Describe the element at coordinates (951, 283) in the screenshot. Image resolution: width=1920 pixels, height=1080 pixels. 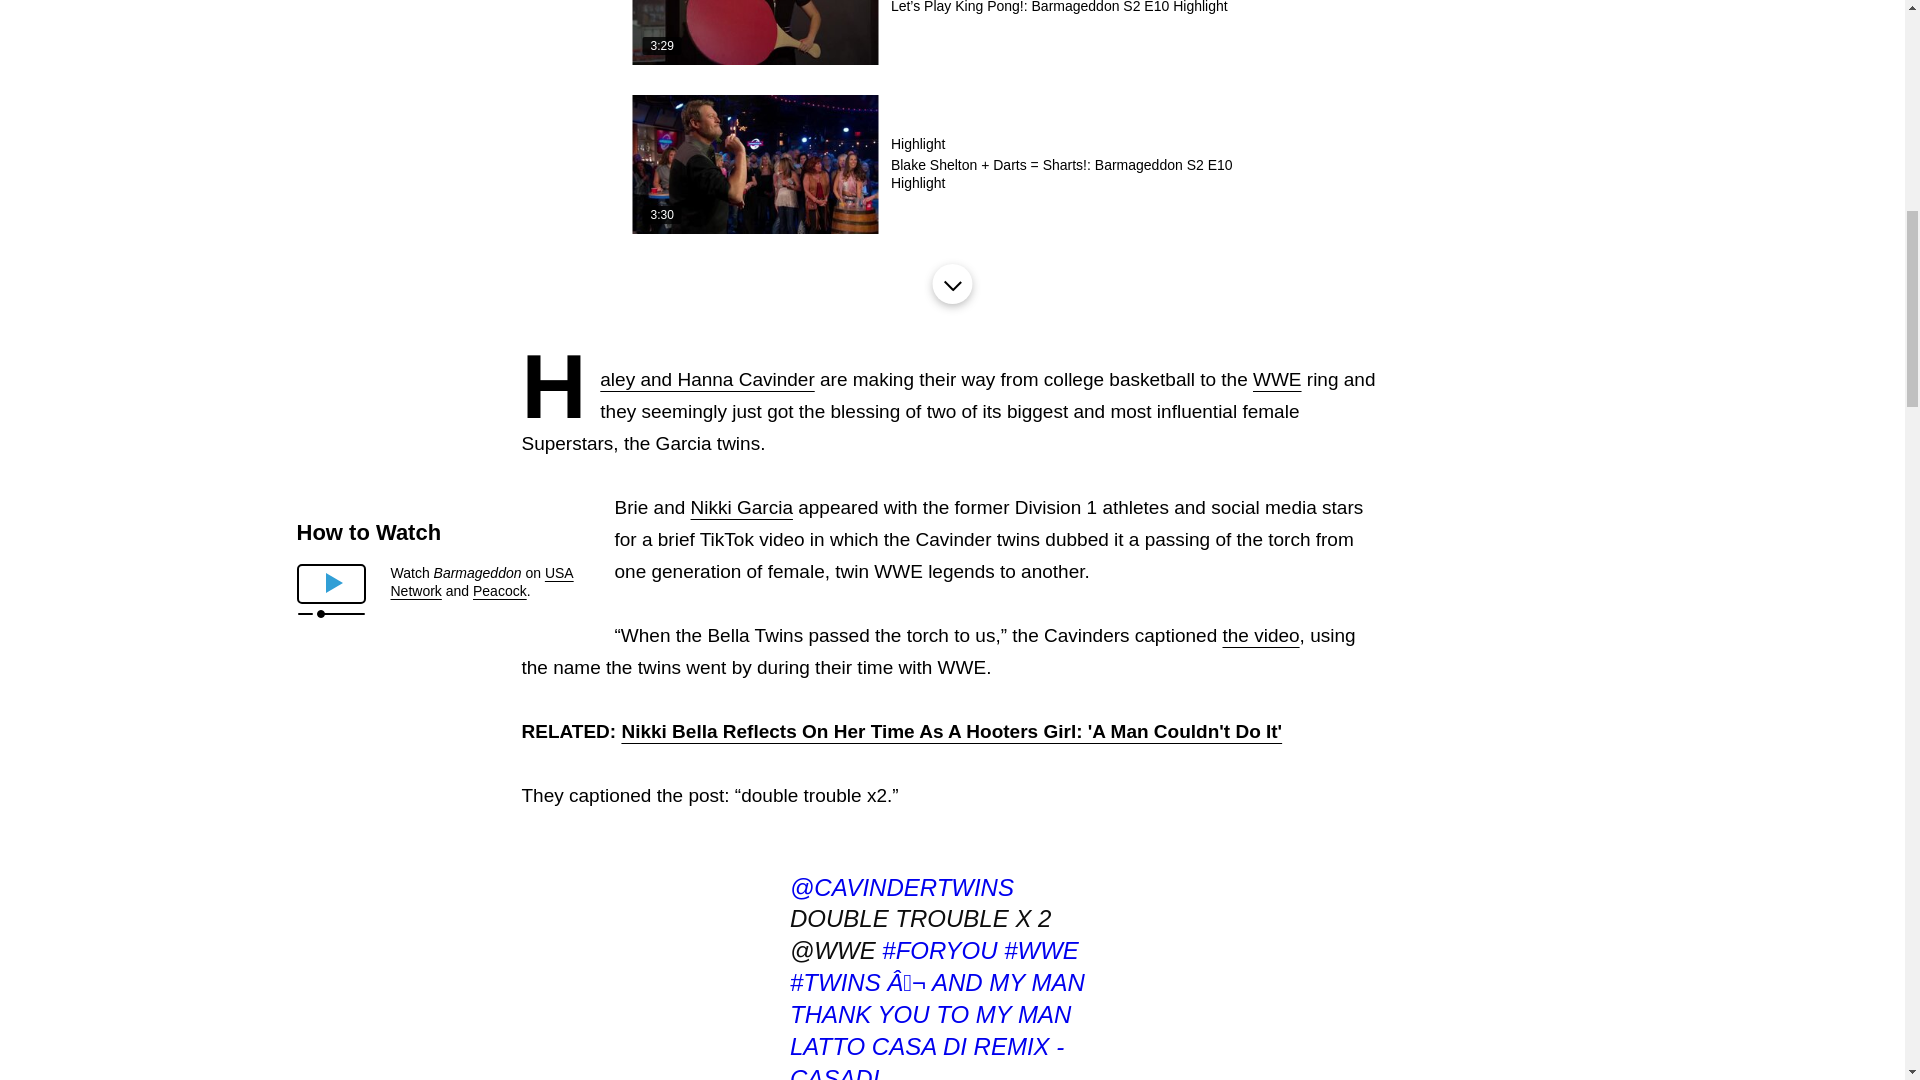
I see `Load More` at that location.